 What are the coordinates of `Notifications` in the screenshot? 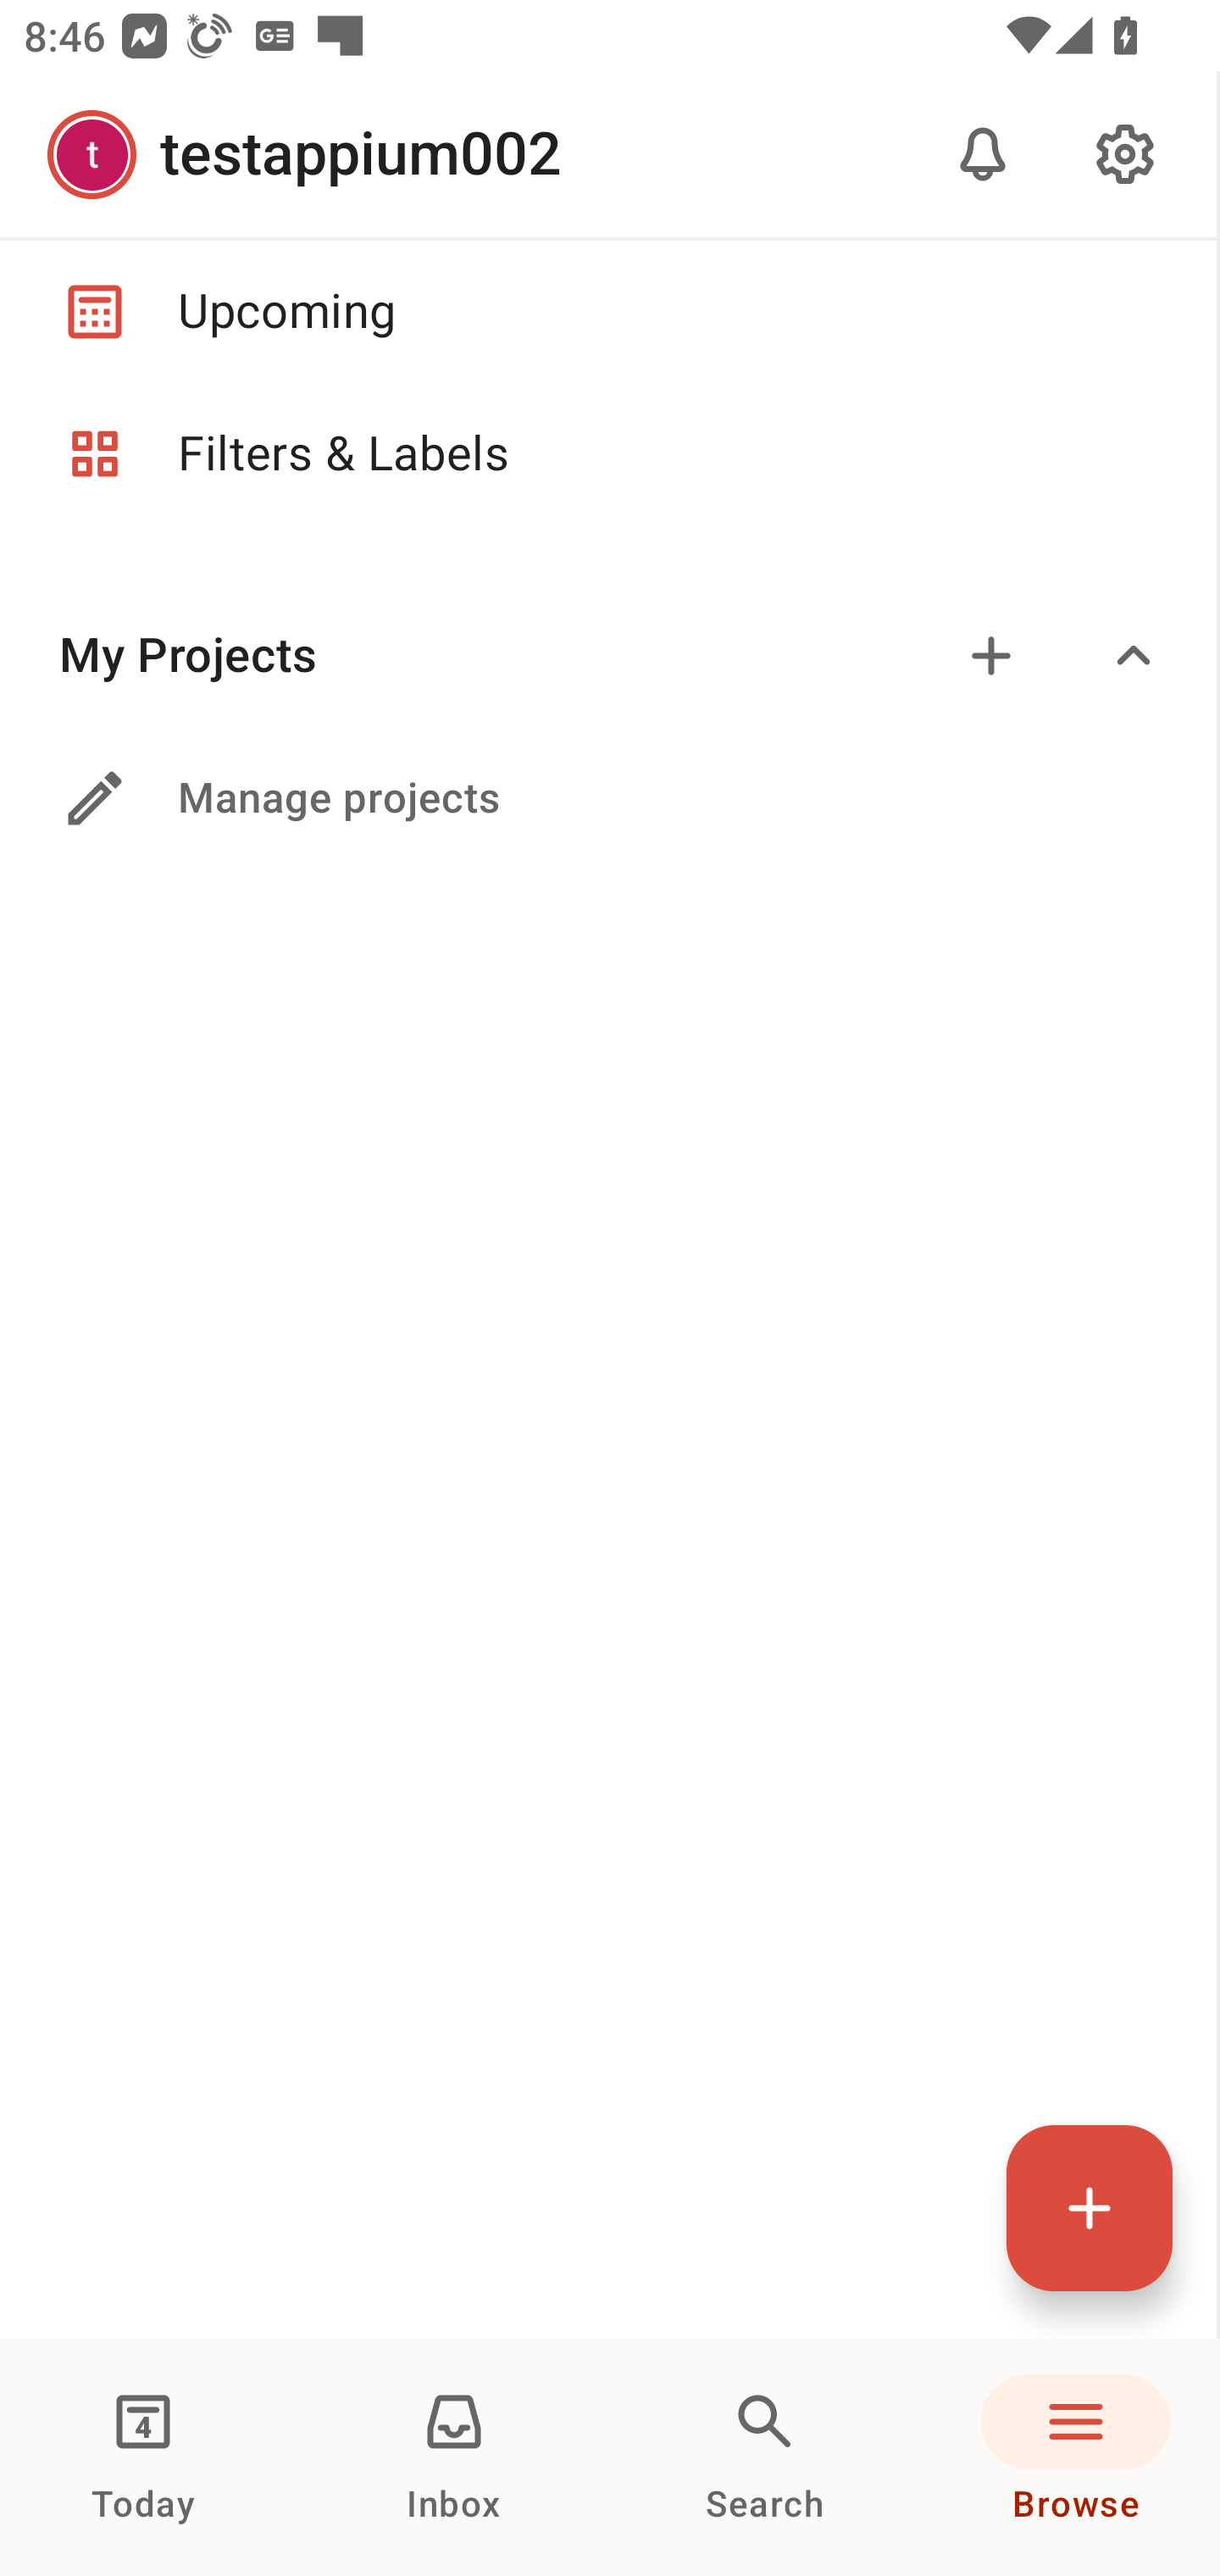 It's located at (983, 154).